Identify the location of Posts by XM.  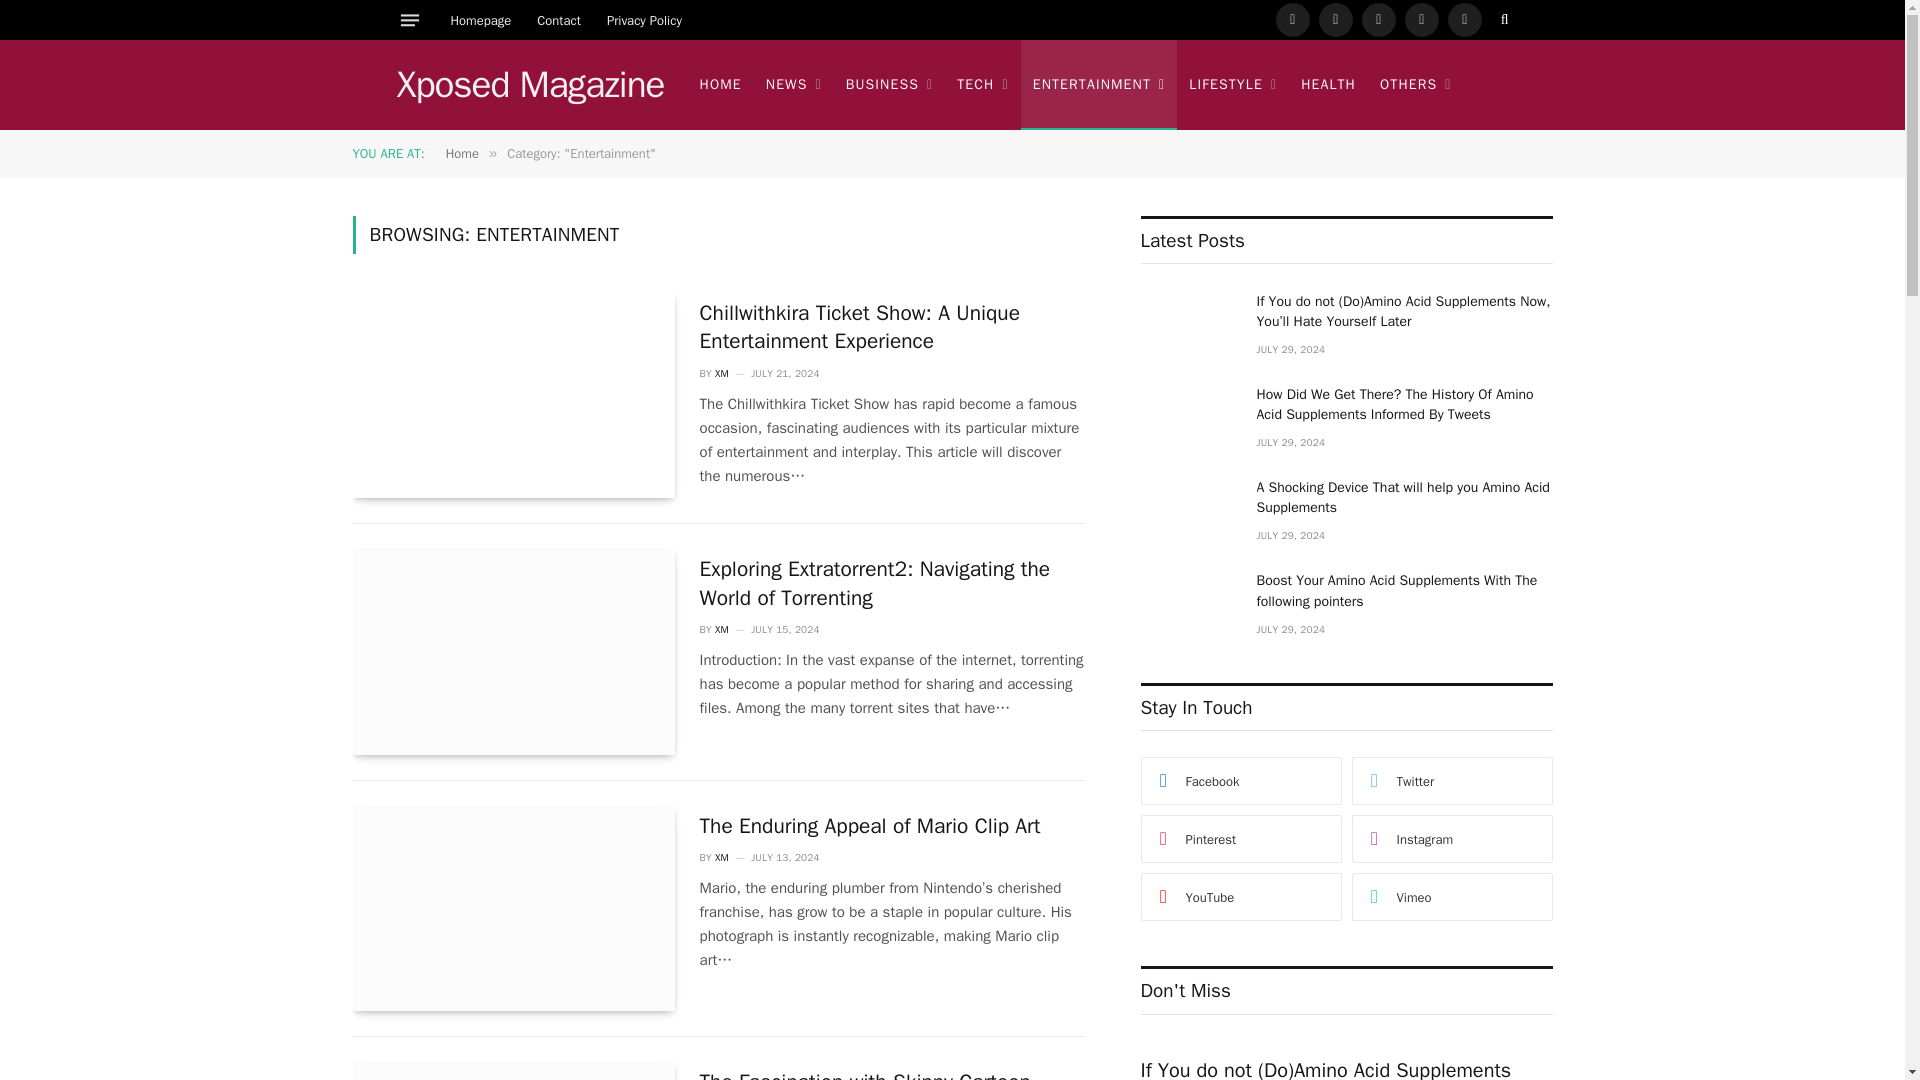
(722, 858).